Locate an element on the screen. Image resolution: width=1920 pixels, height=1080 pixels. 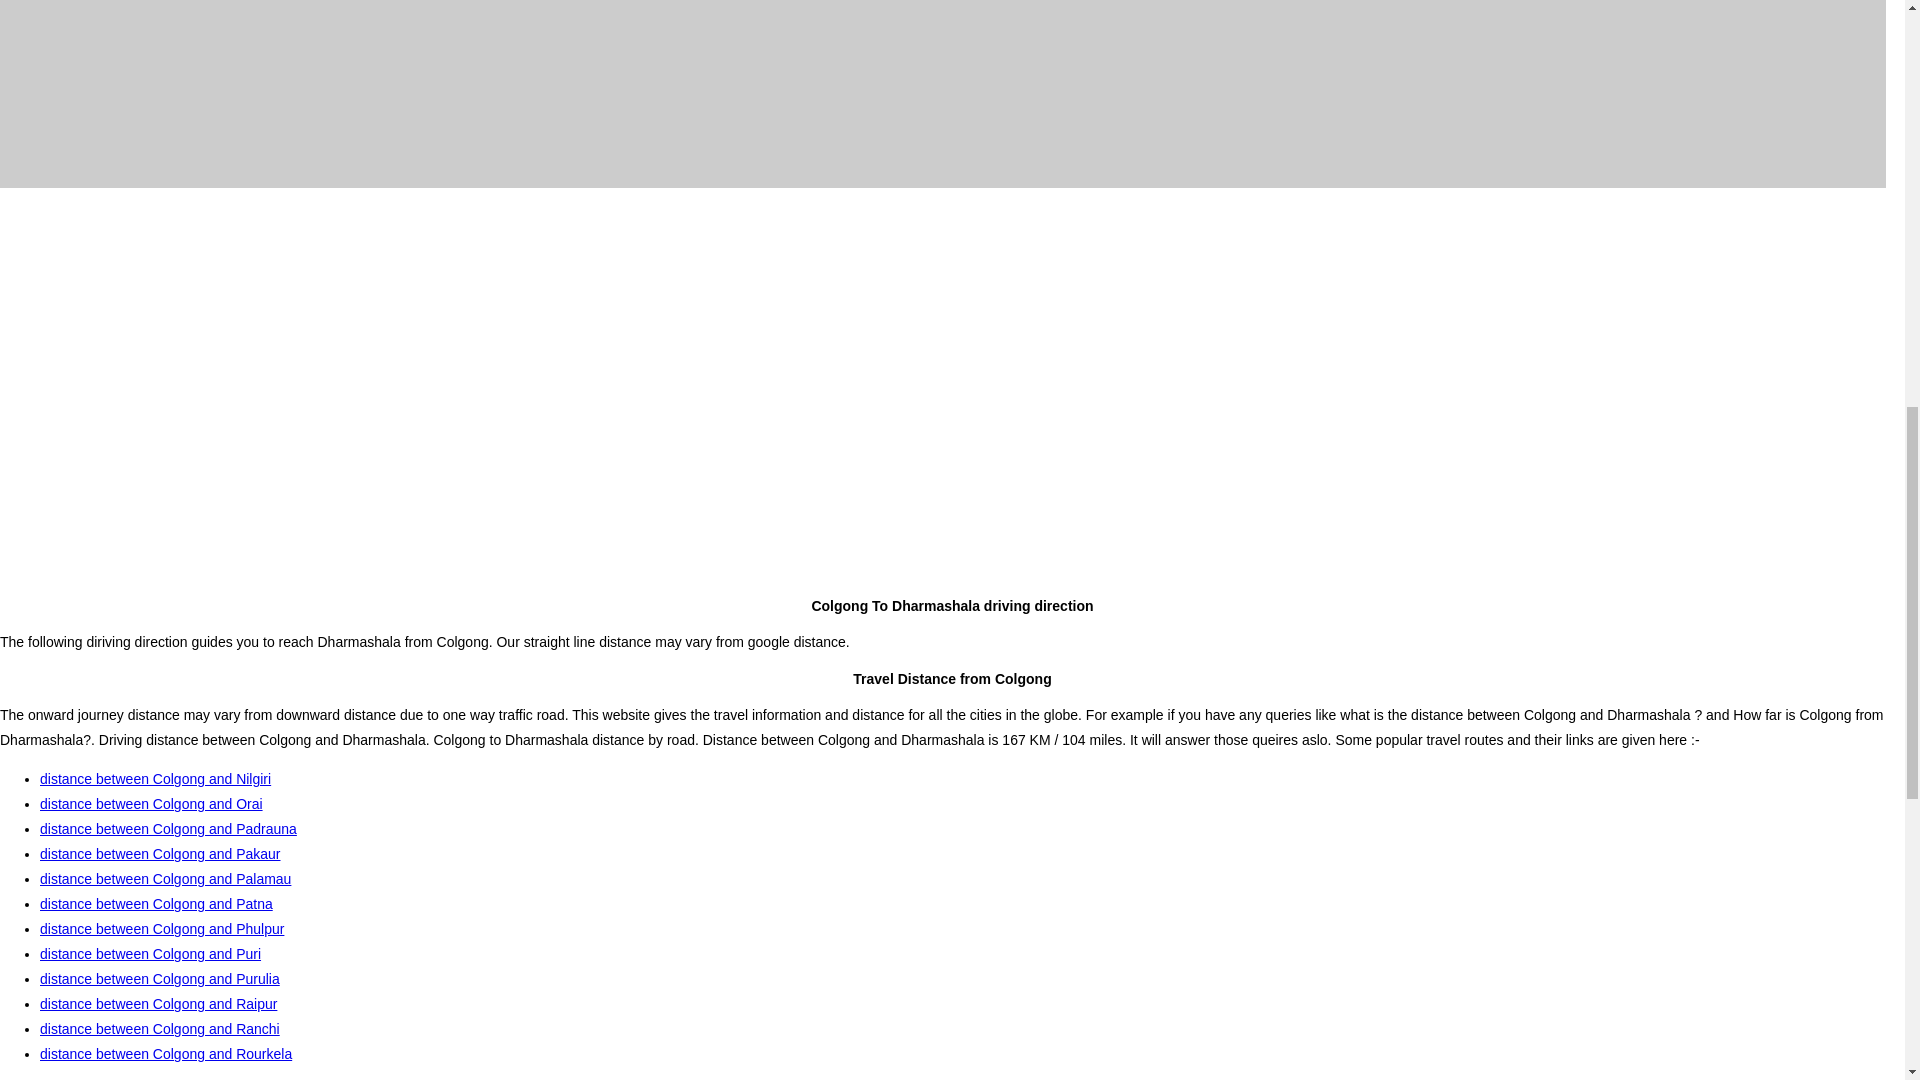
distance between Colgong and Palamau is located at coordinates (166, 878).